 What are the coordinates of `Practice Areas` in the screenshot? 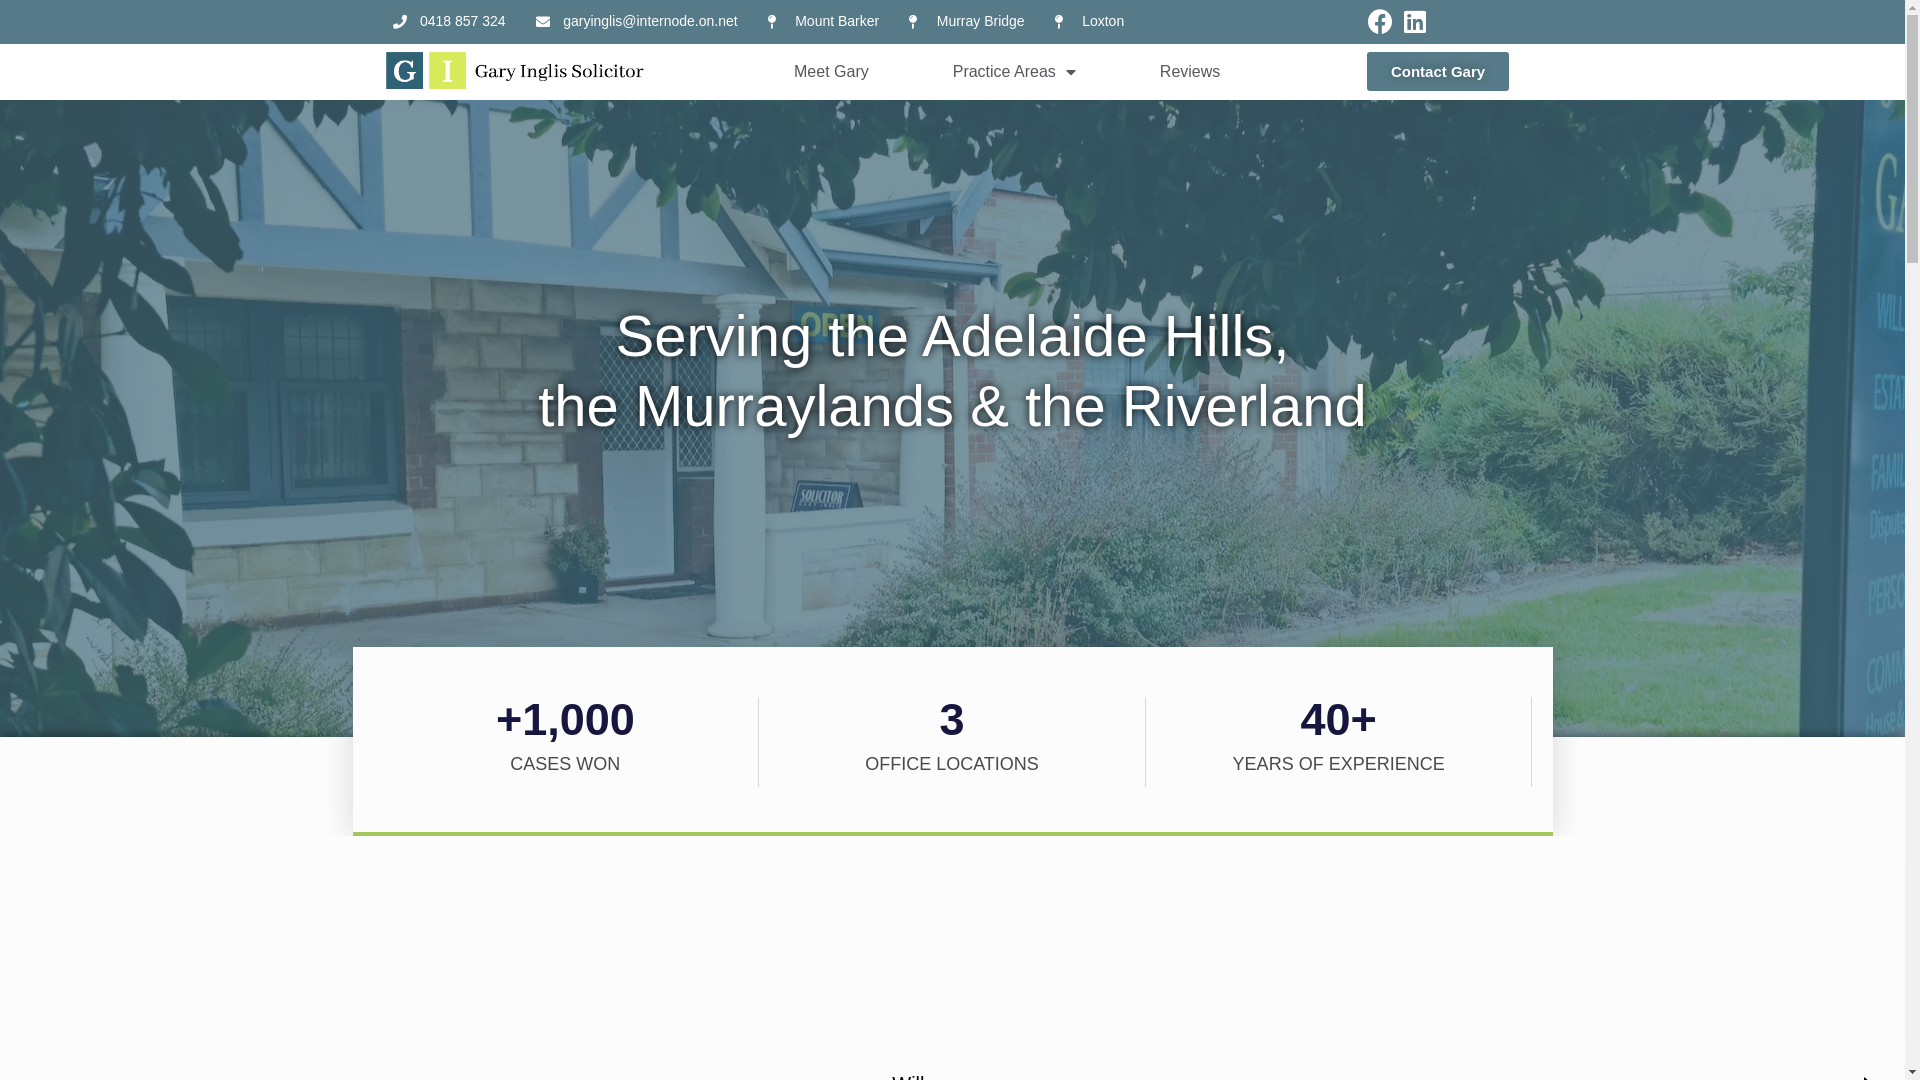 It's located at (1014, 72).